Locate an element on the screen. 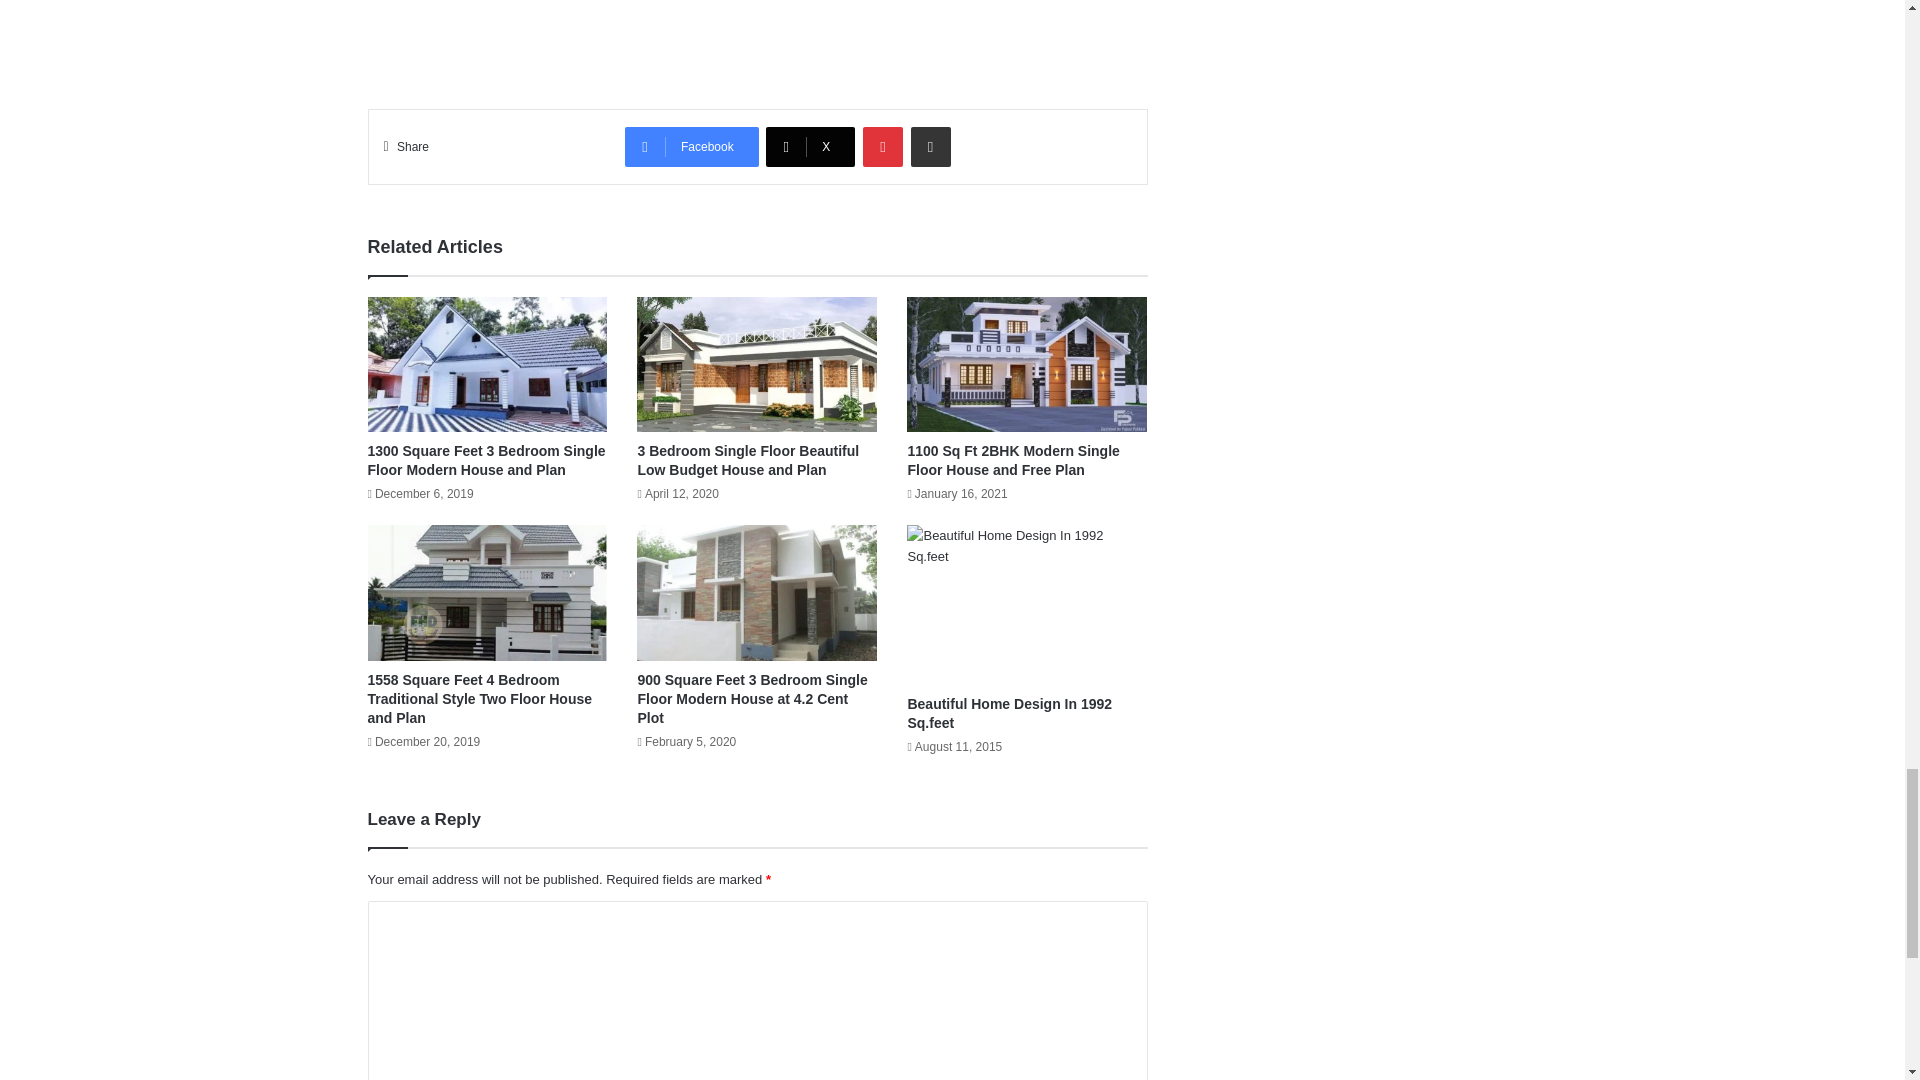 The height and width of the screenshot is (1080, 1920). Pinterest is located at coordinates (882, 147).